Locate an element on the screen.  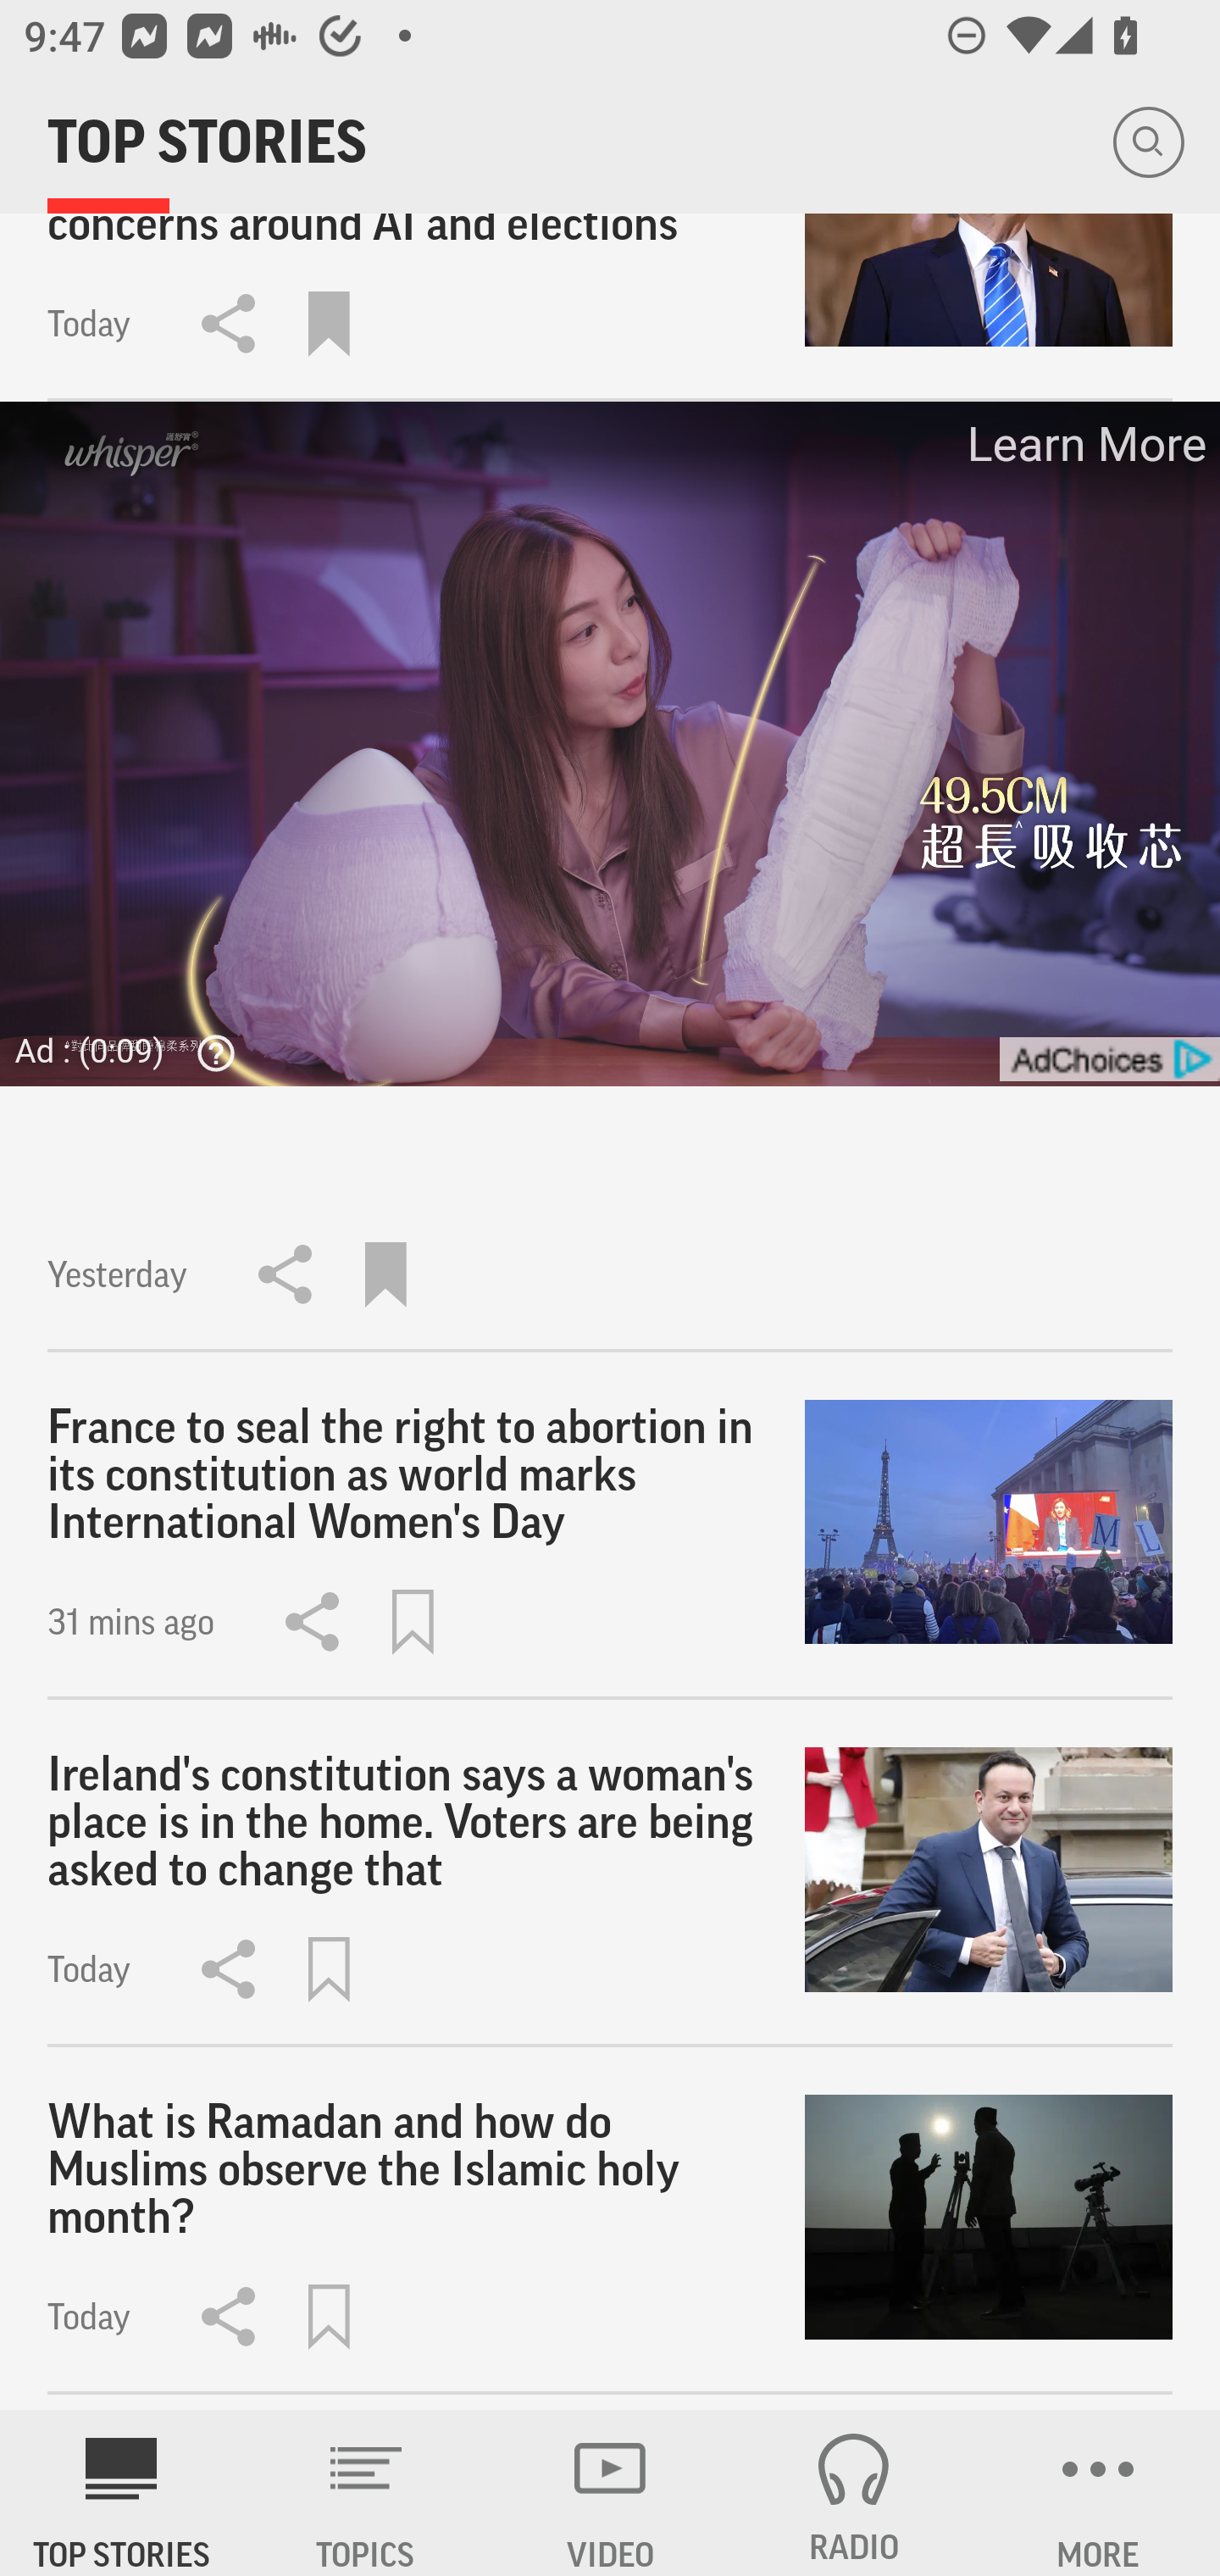
RADIO is located at coordinates (854, 2493).